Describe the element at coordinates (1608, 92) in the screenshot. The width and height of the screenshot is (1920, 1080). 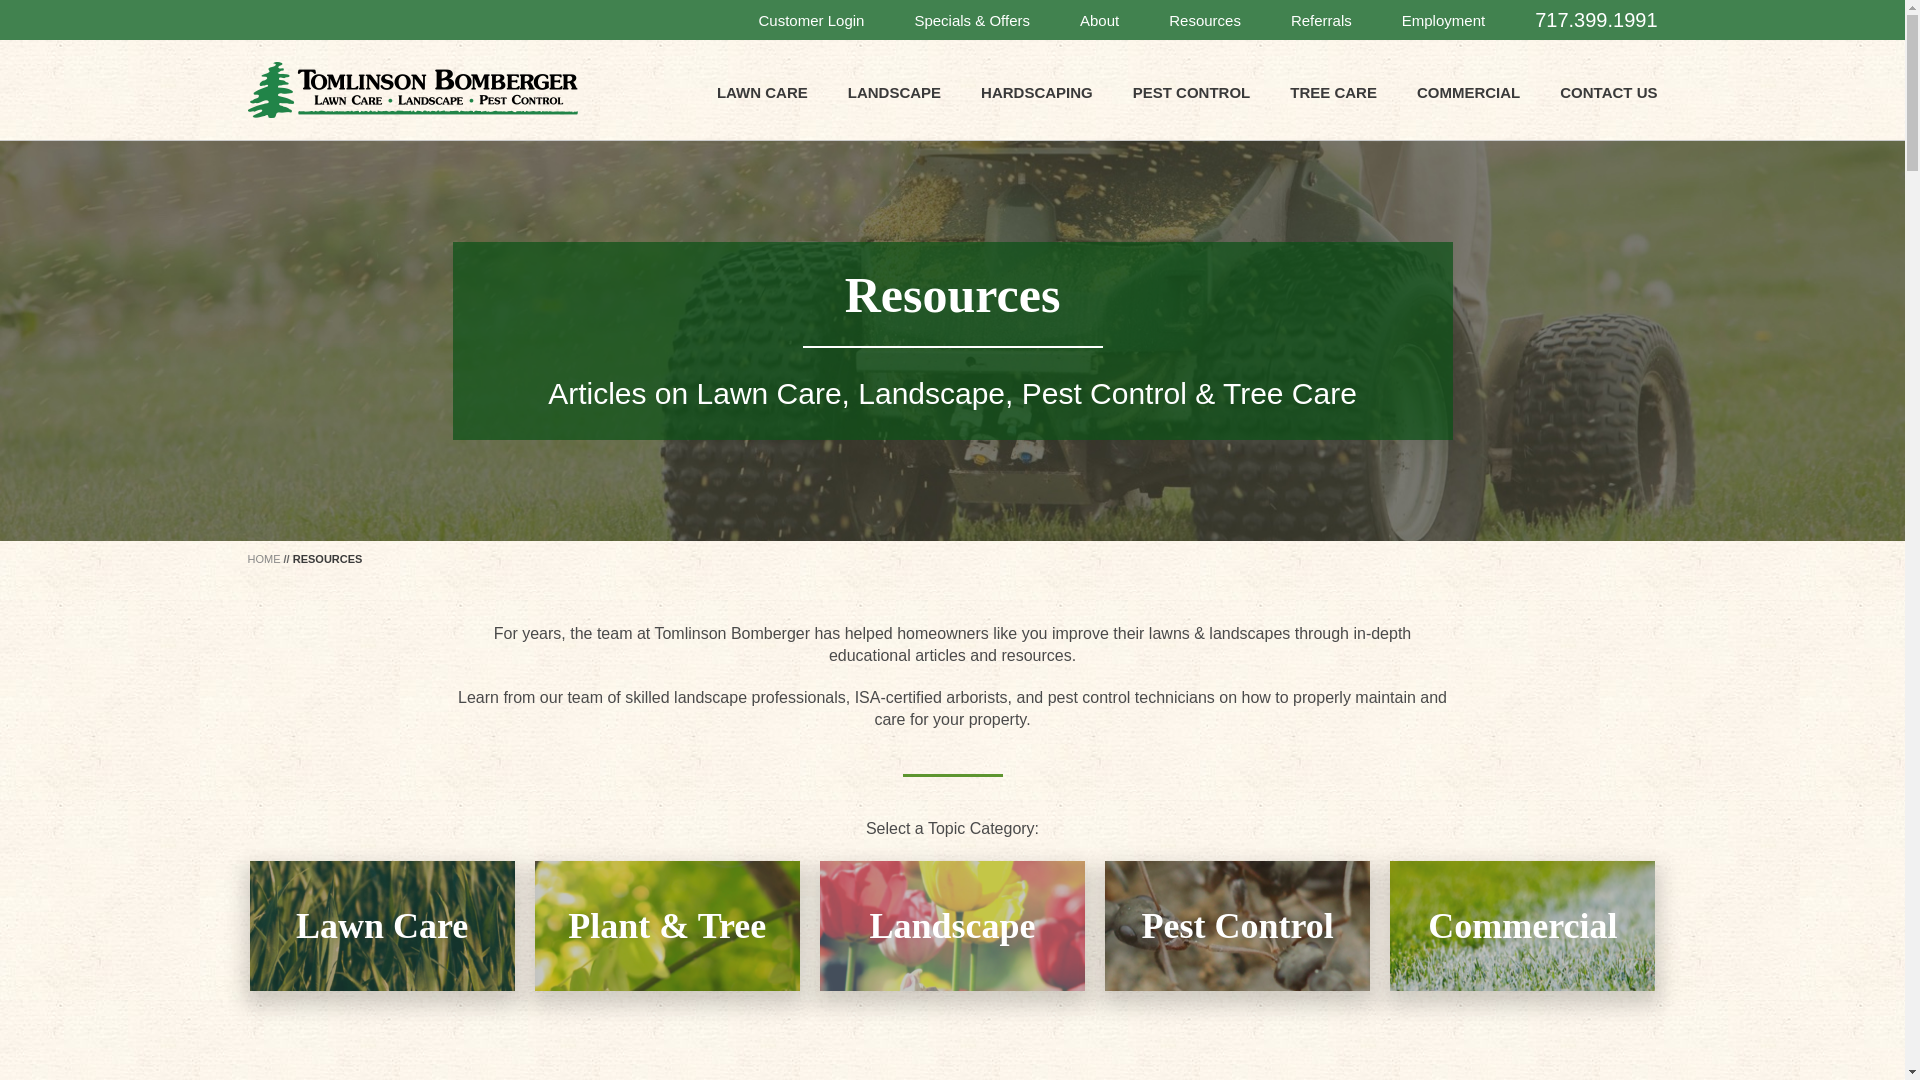
I see `CONTACT US` at that location.